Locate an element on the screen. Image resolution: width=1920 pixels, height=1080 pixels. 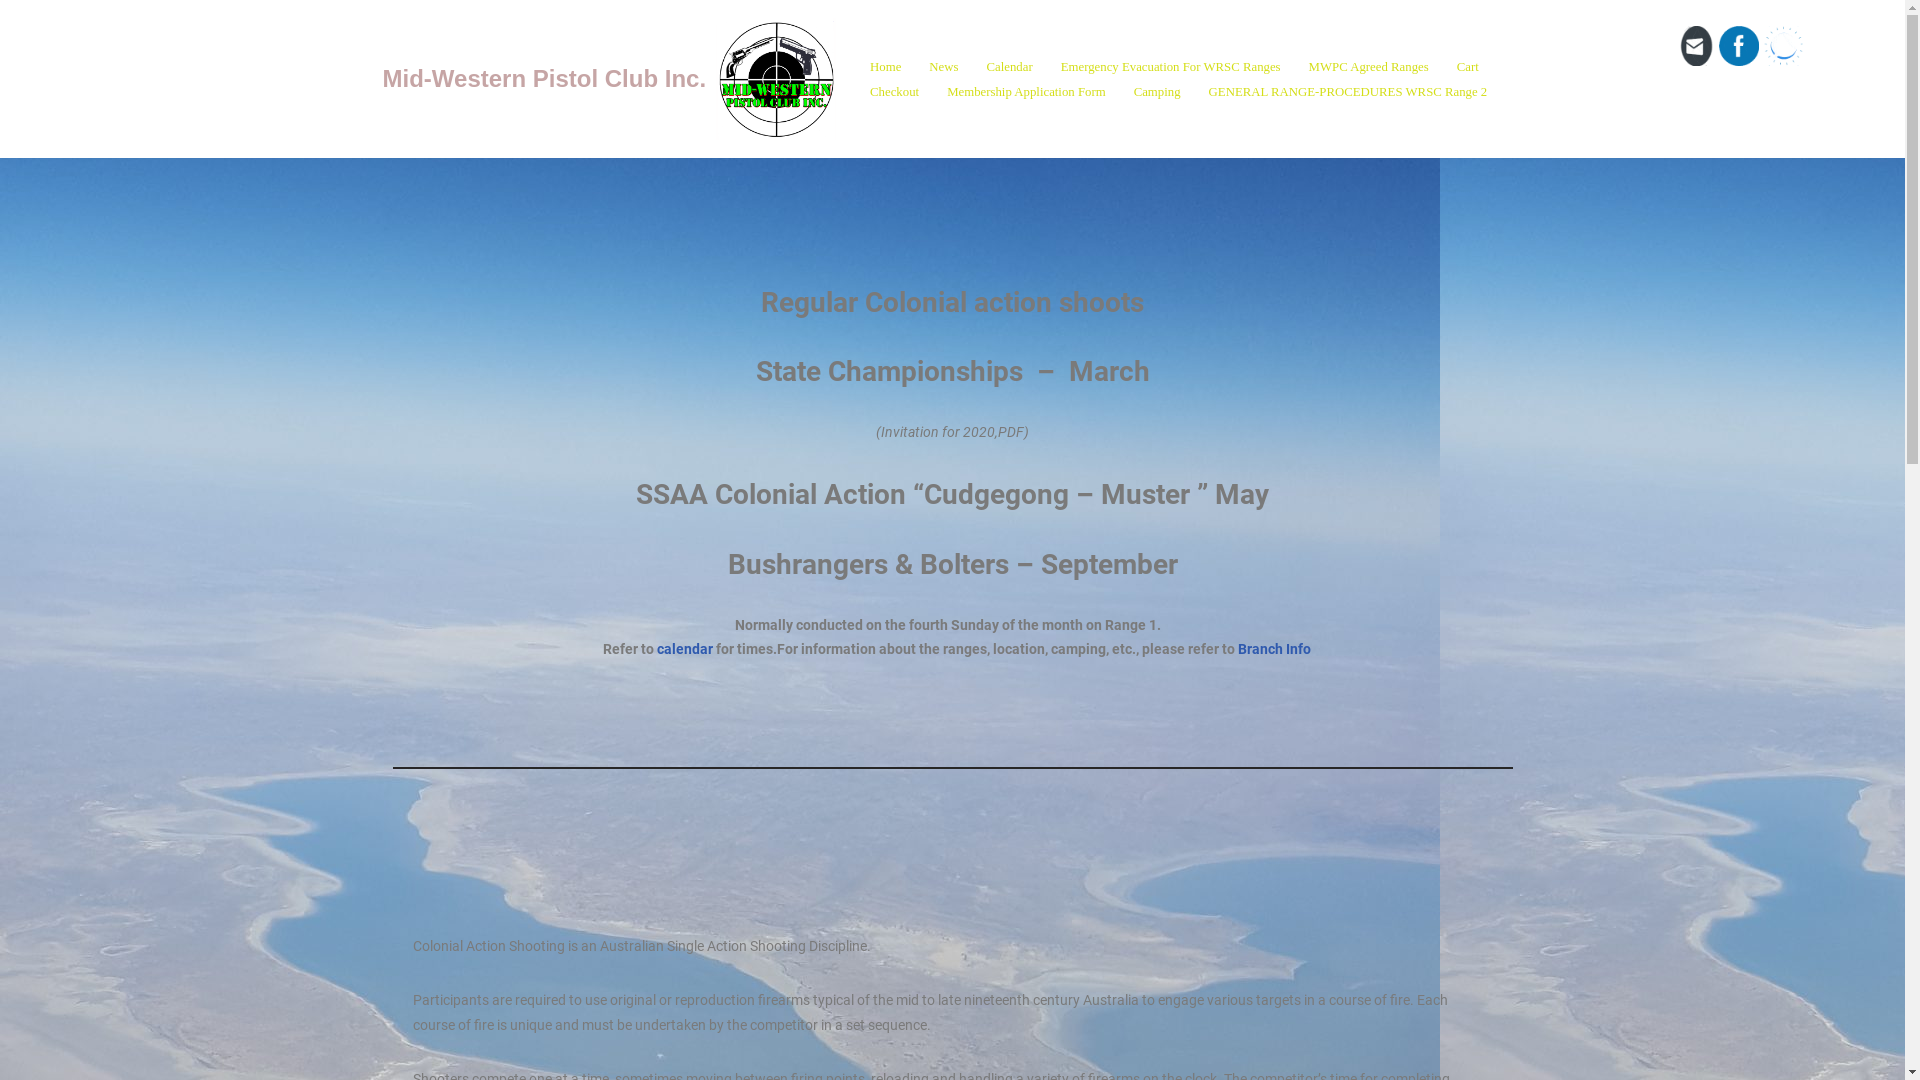
MWPC Agreed Ranges is located at coordinates (1369, 66).